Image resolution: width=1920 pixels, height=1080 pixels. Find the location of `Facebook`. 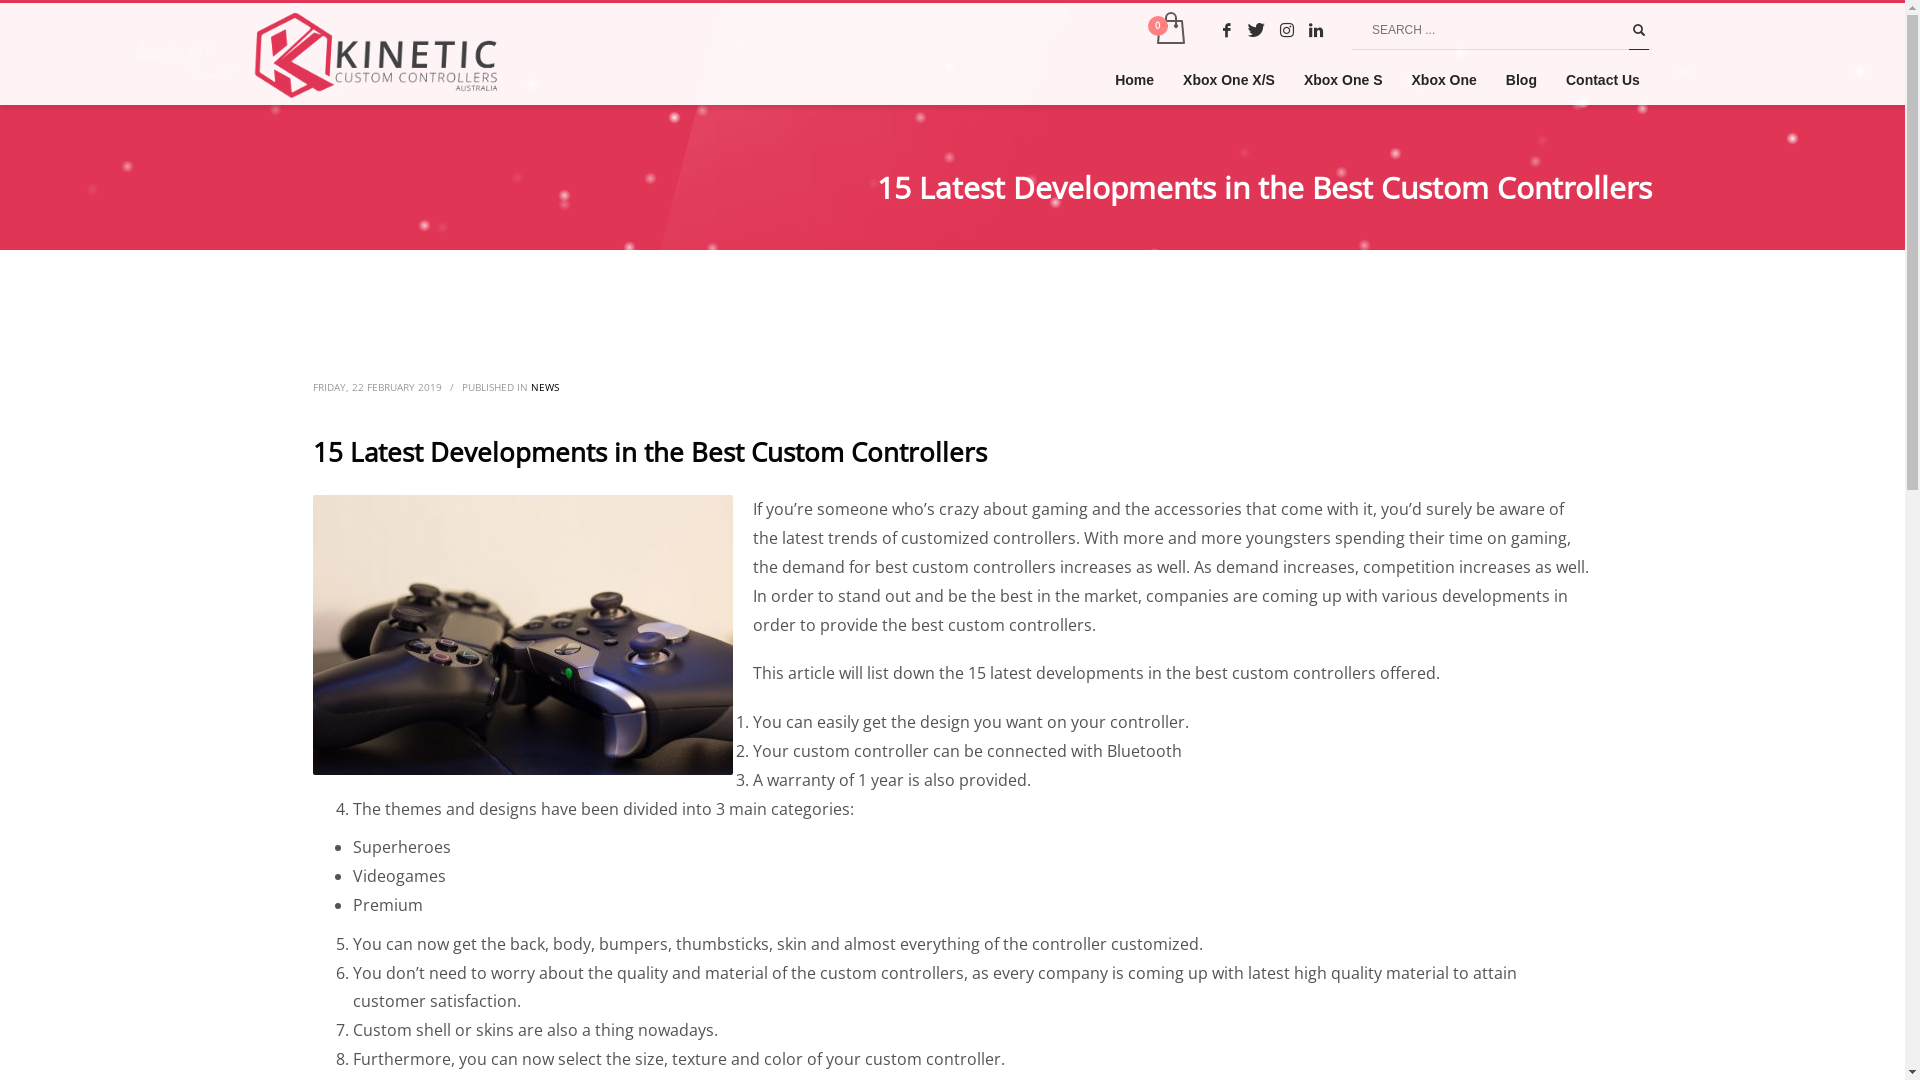

Facebook is located at coordinates (1227, 30).